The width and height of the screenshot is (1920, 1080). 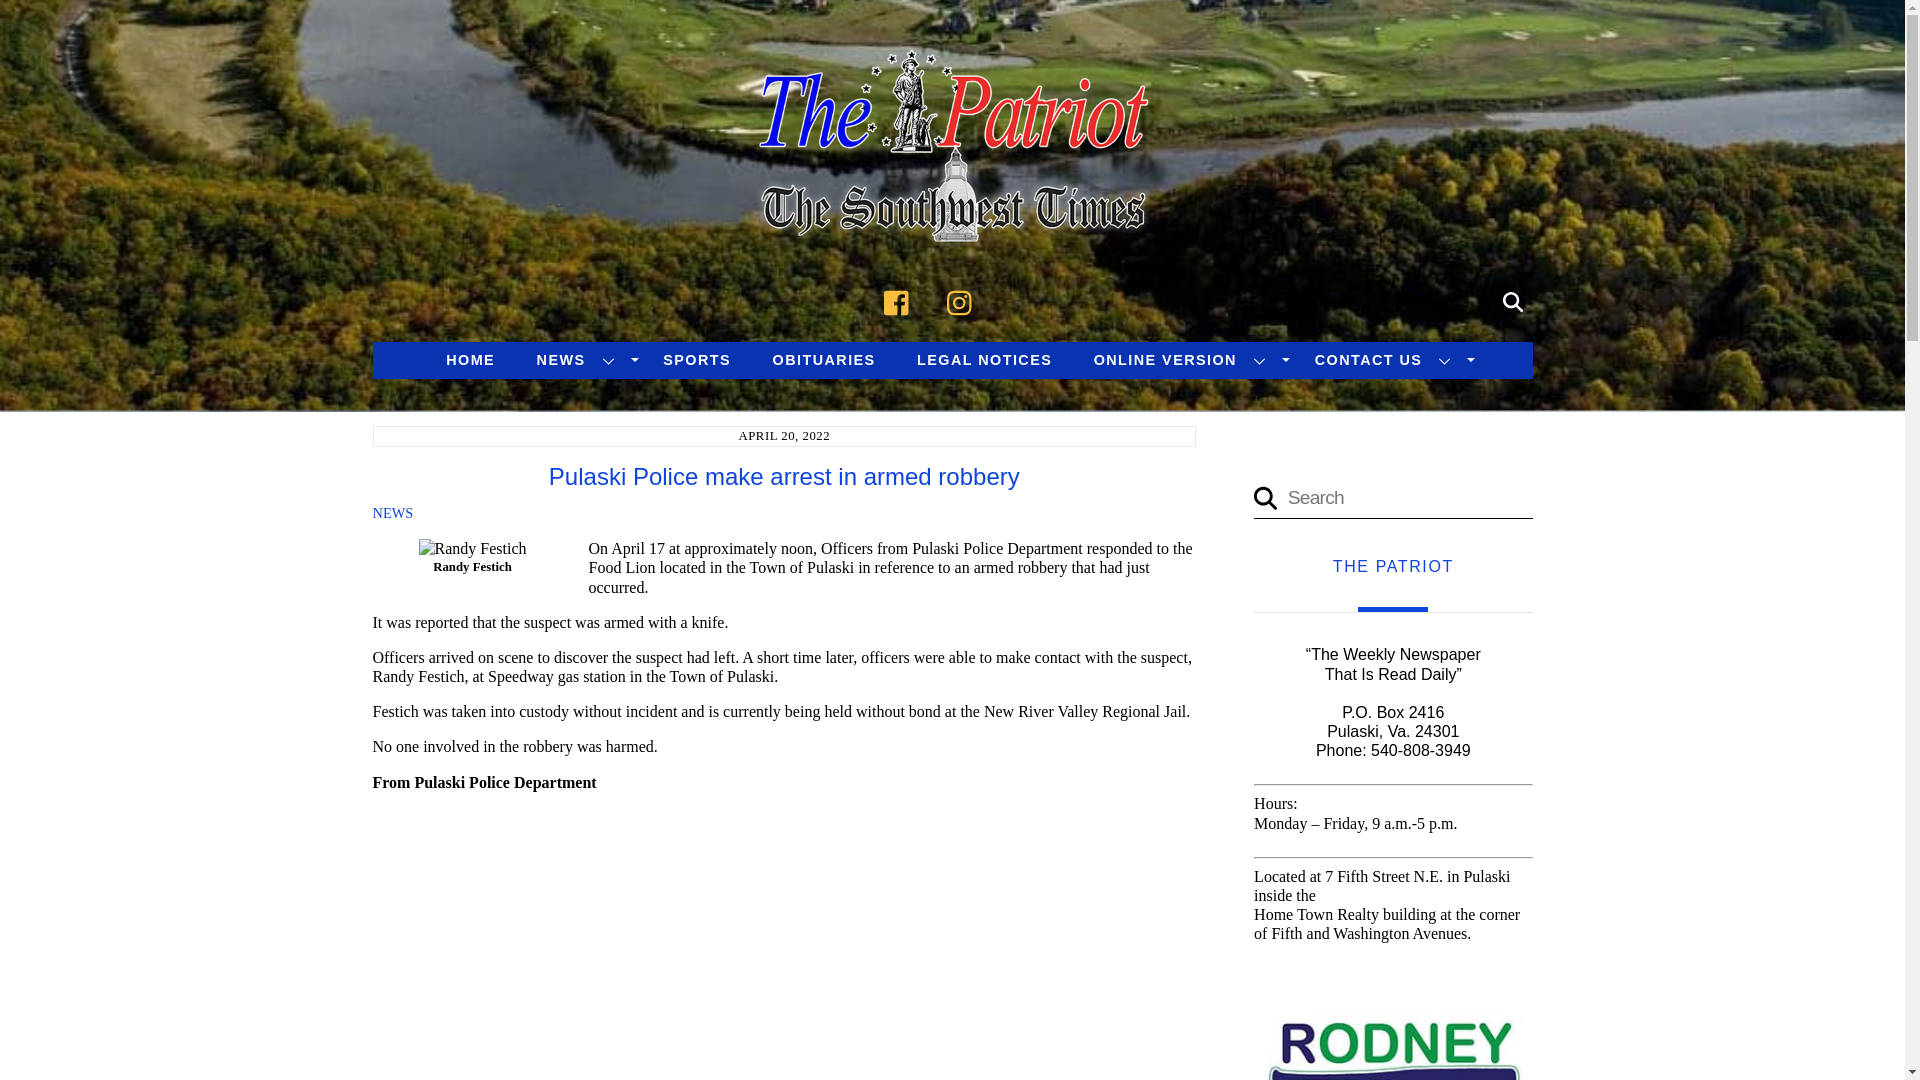 What do you see at coordinates (824, 360) in the screenshot?
I see `OBITUARIES` at bounding box center [824, 360].